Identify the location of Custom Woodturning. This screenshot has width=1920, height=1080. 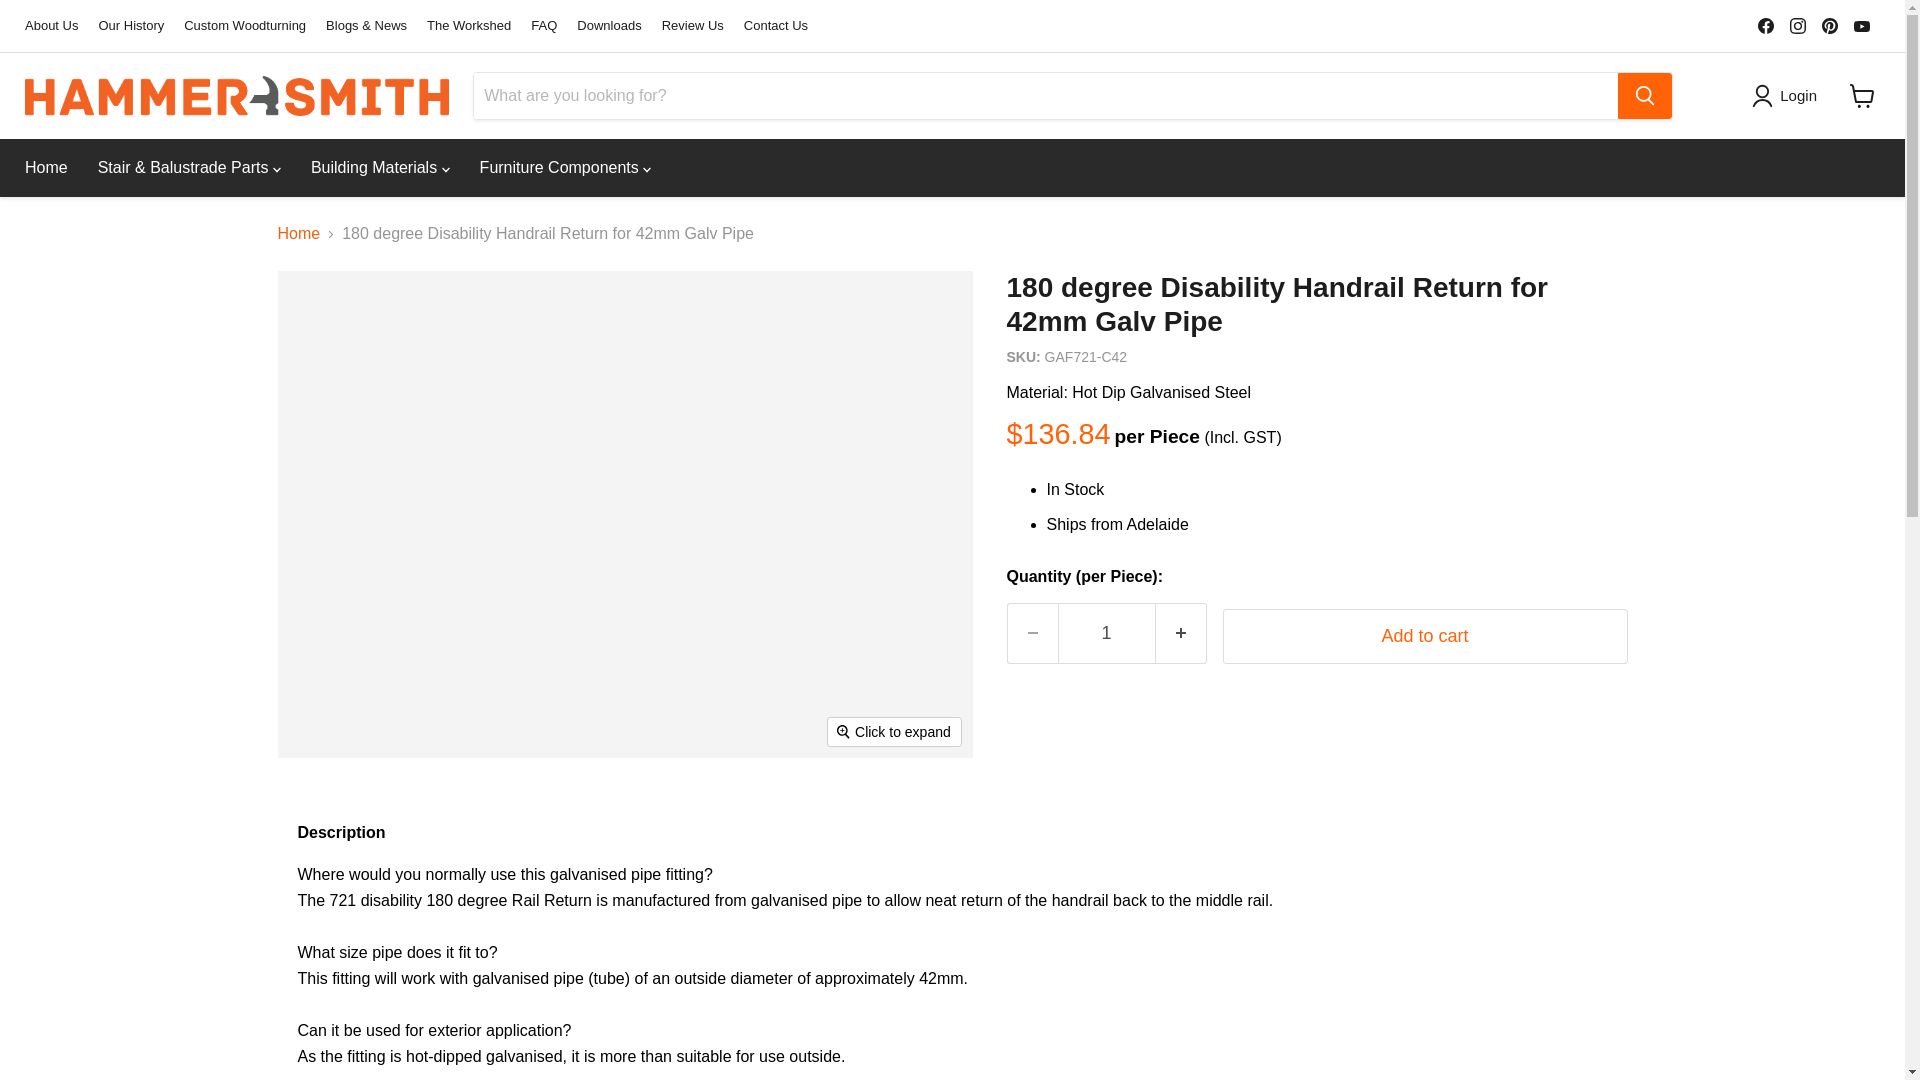
(244, 26).